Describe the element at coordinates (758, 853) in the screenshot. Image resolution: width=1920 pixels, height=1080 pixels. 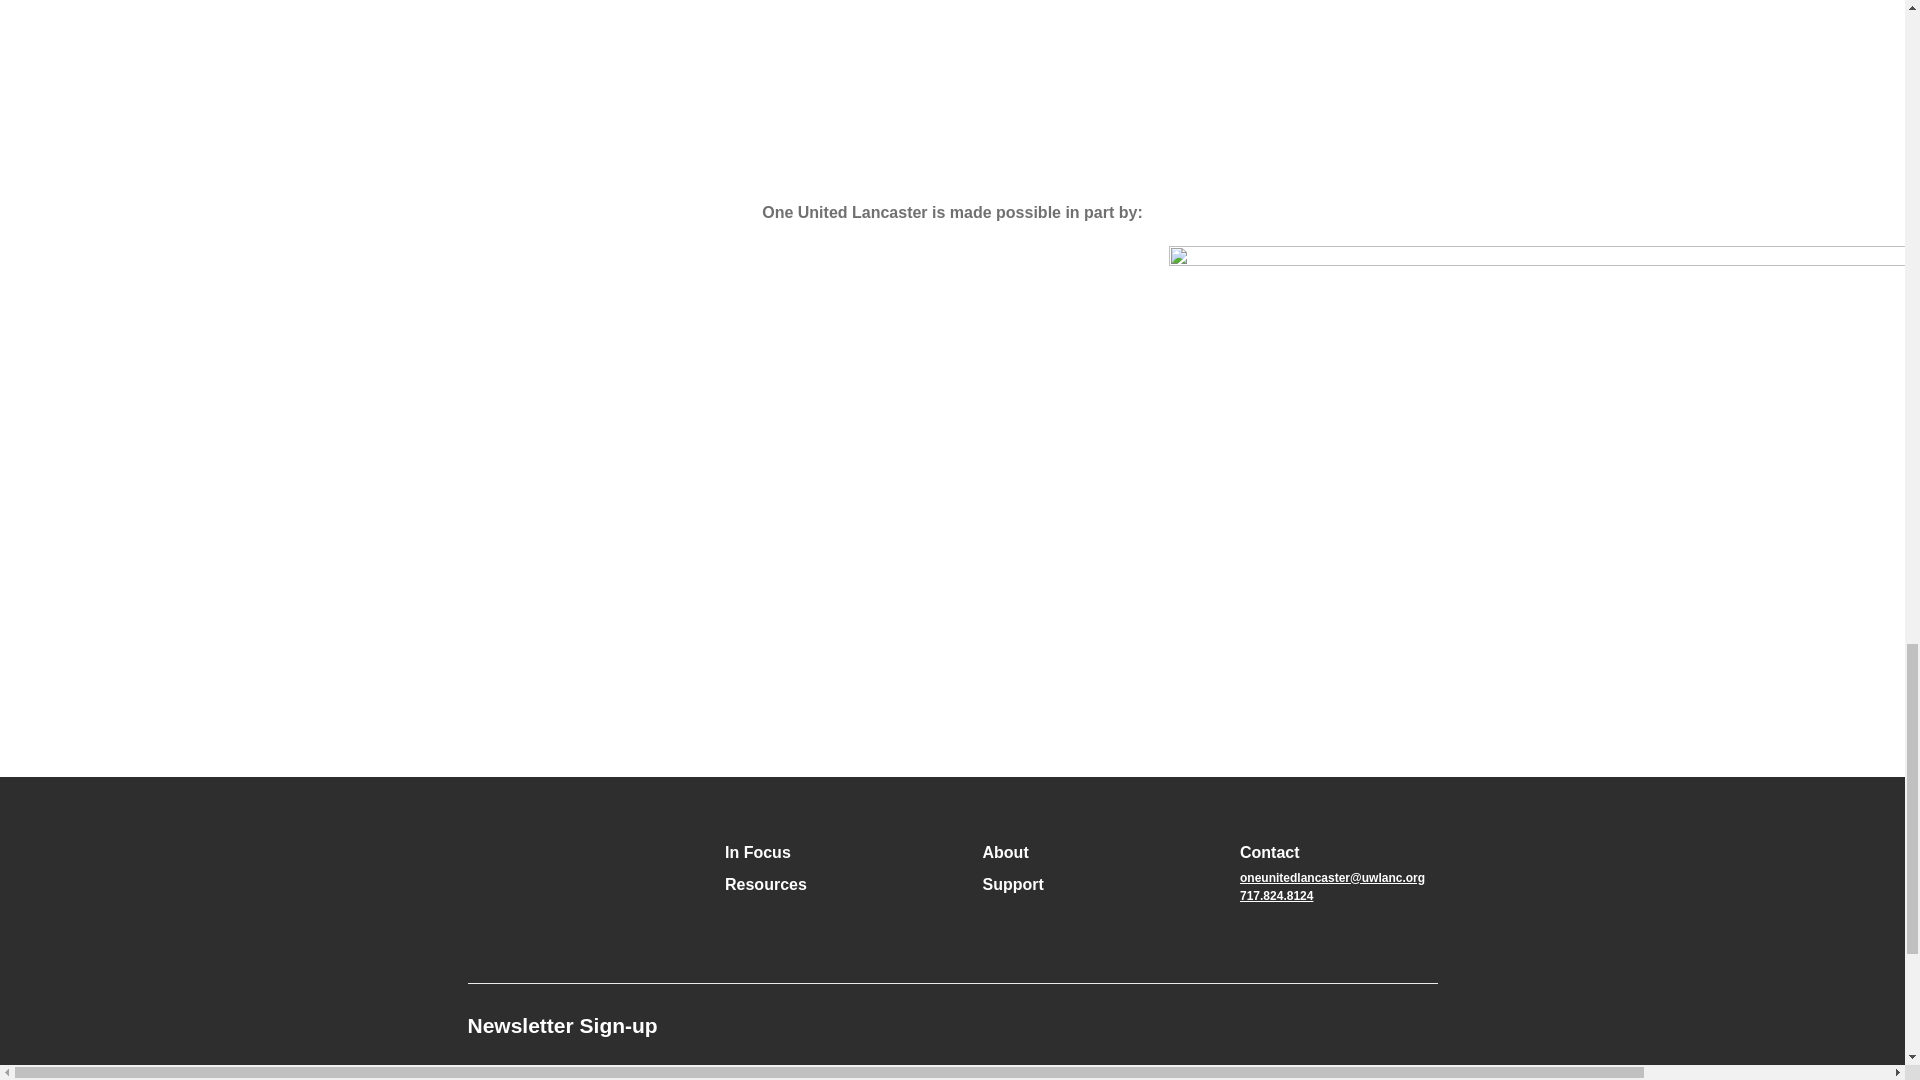
I see `In Focus` at that location.